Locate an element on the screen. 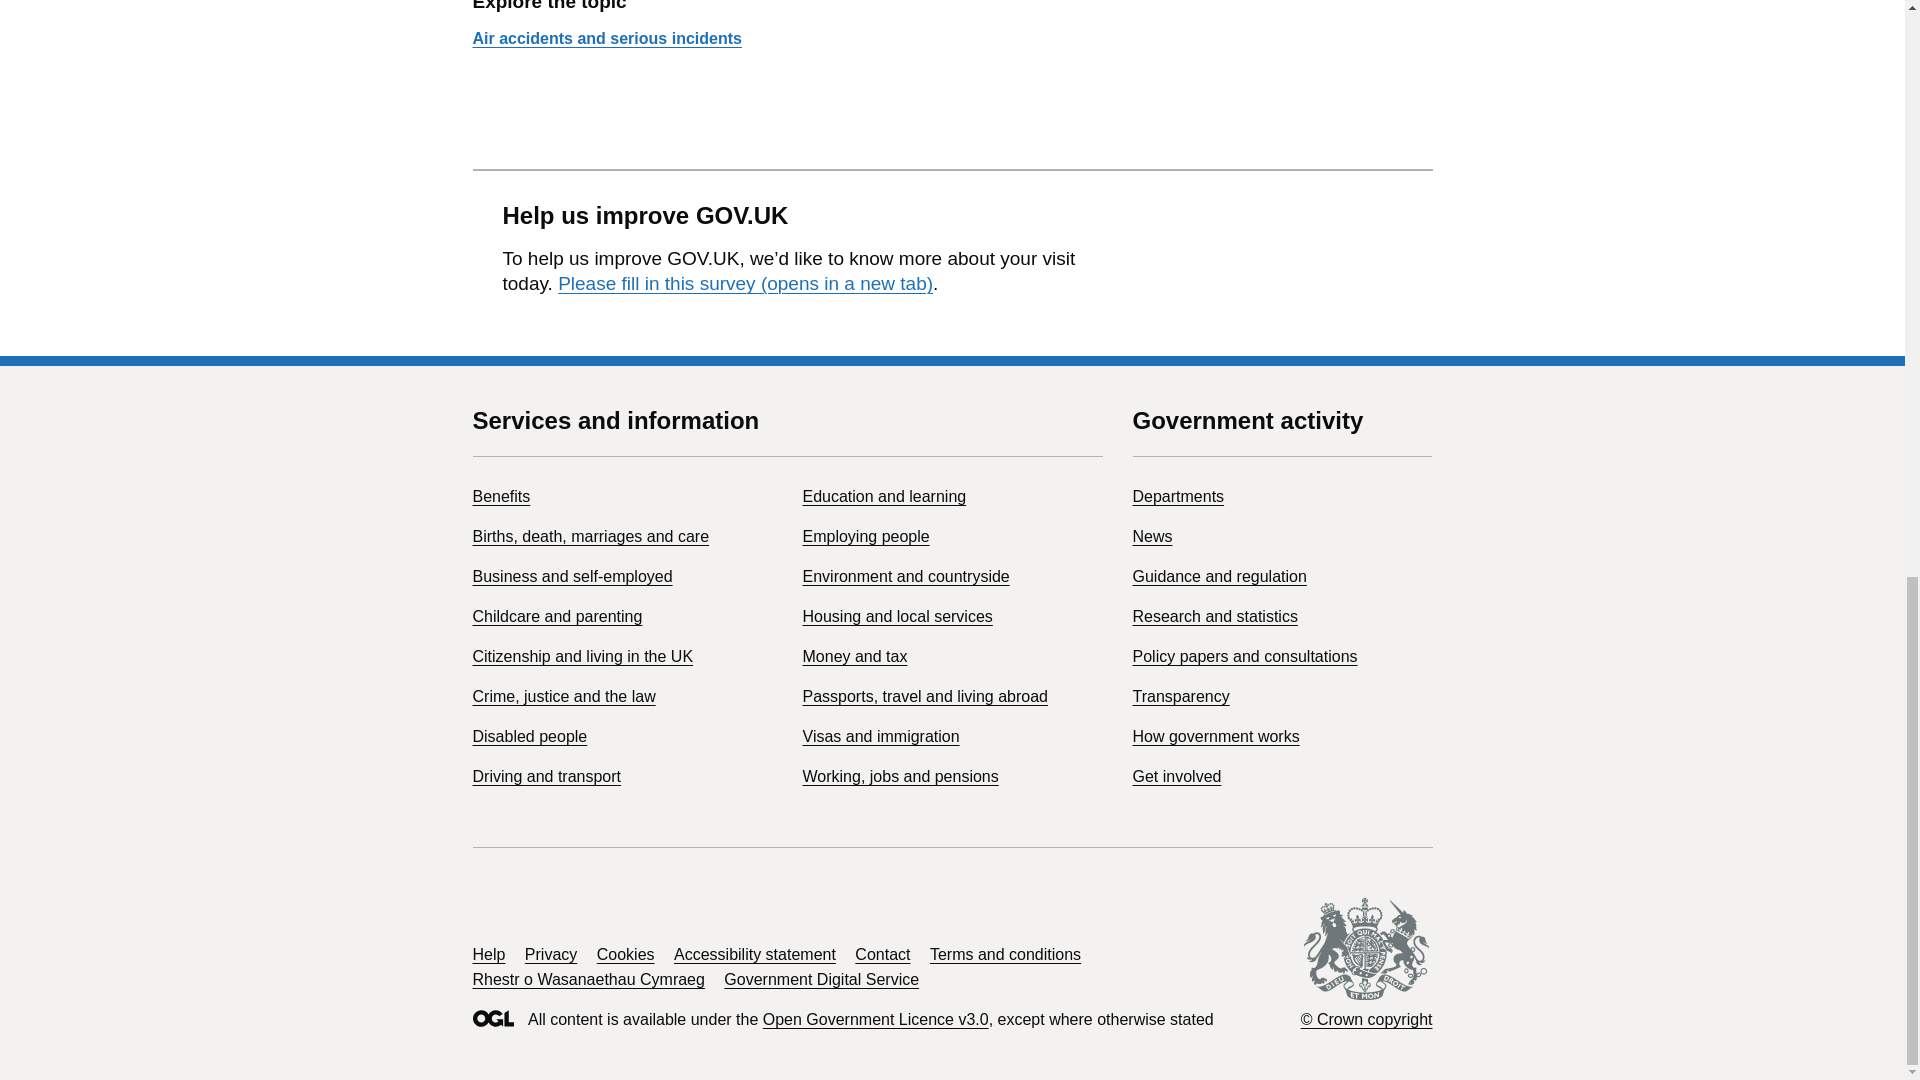 The width and height of the screenshot is (1920, 1080). Education and learning is located at coordinates (884, 496).